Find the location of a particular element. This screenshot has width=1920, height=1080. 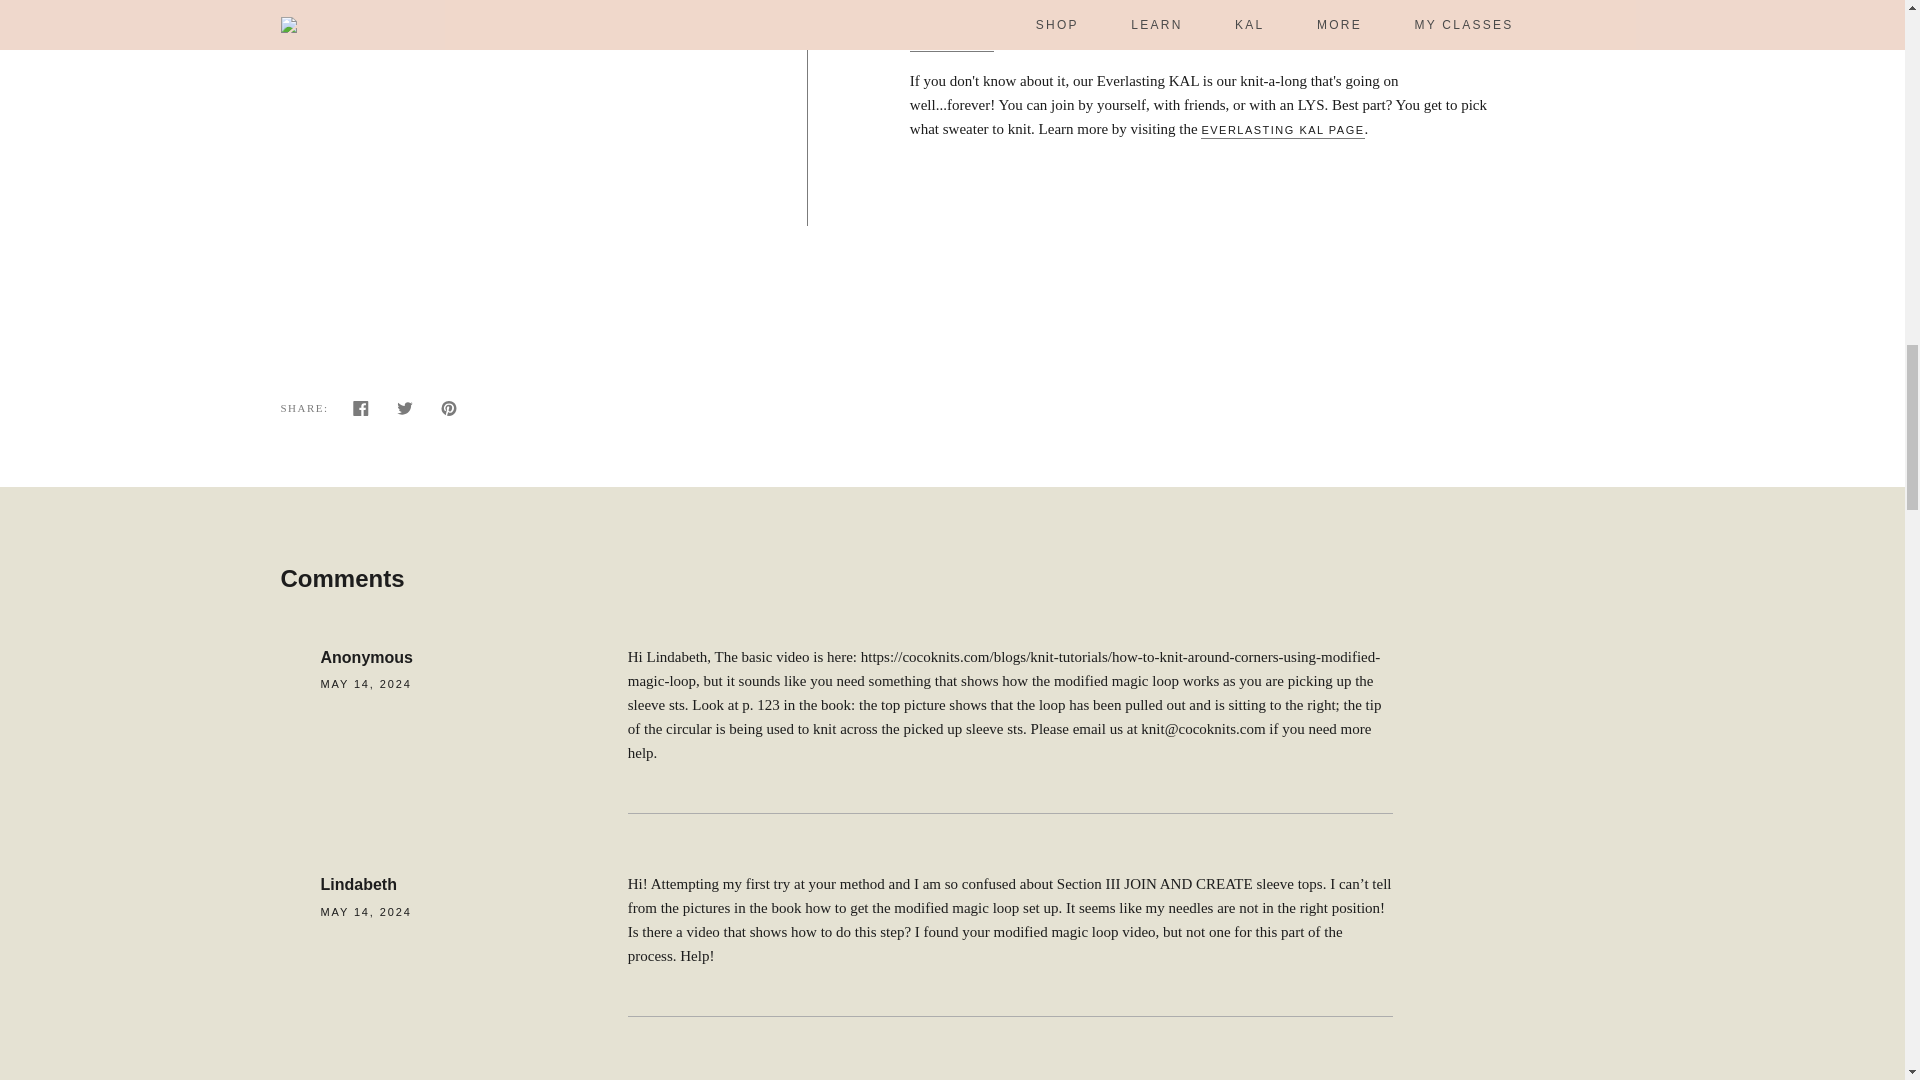

Share on Facebook is located at coordinates (360, 414).